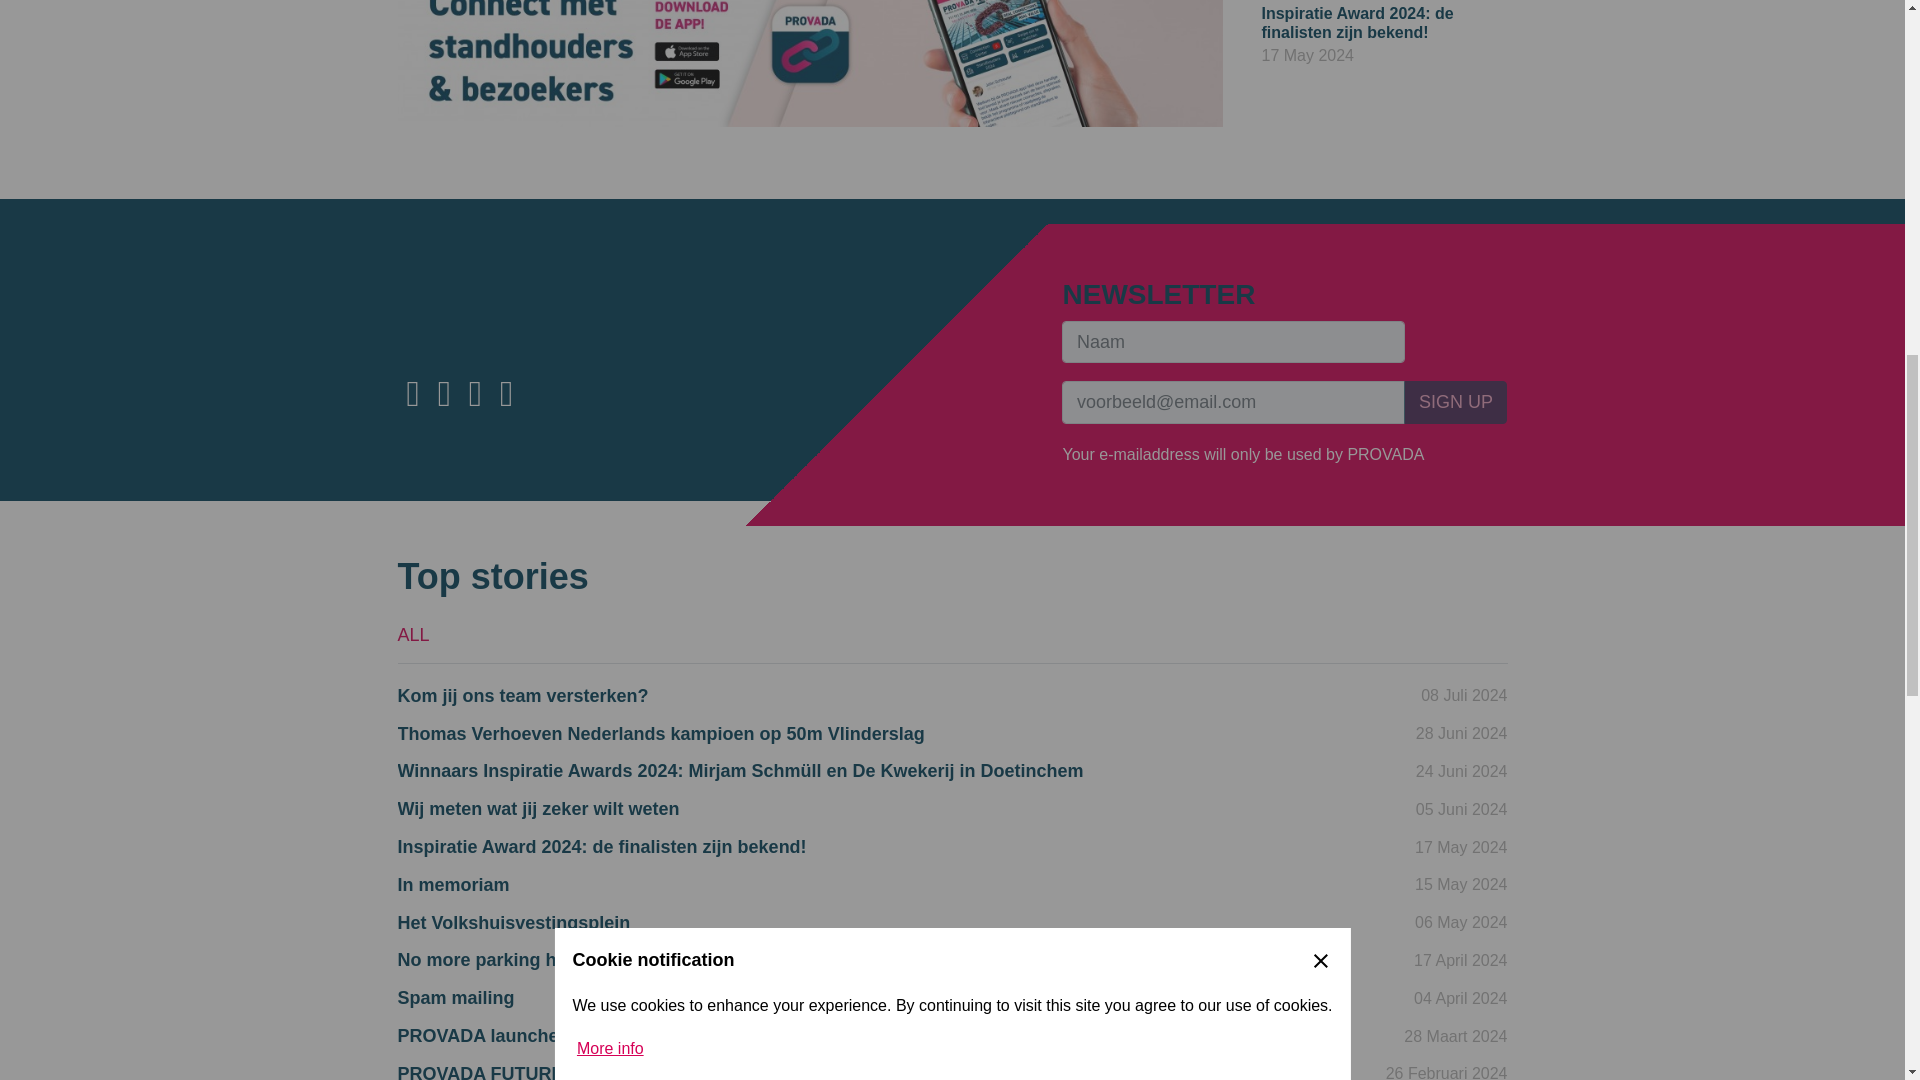 The width and height of the screenshot is (1920, 1080). What do you see at coordinates (810, 64) in the screenshot?
I see `PROVADA app promotiebanner 1000x200px versie 01` at bounding box center [810, 64].